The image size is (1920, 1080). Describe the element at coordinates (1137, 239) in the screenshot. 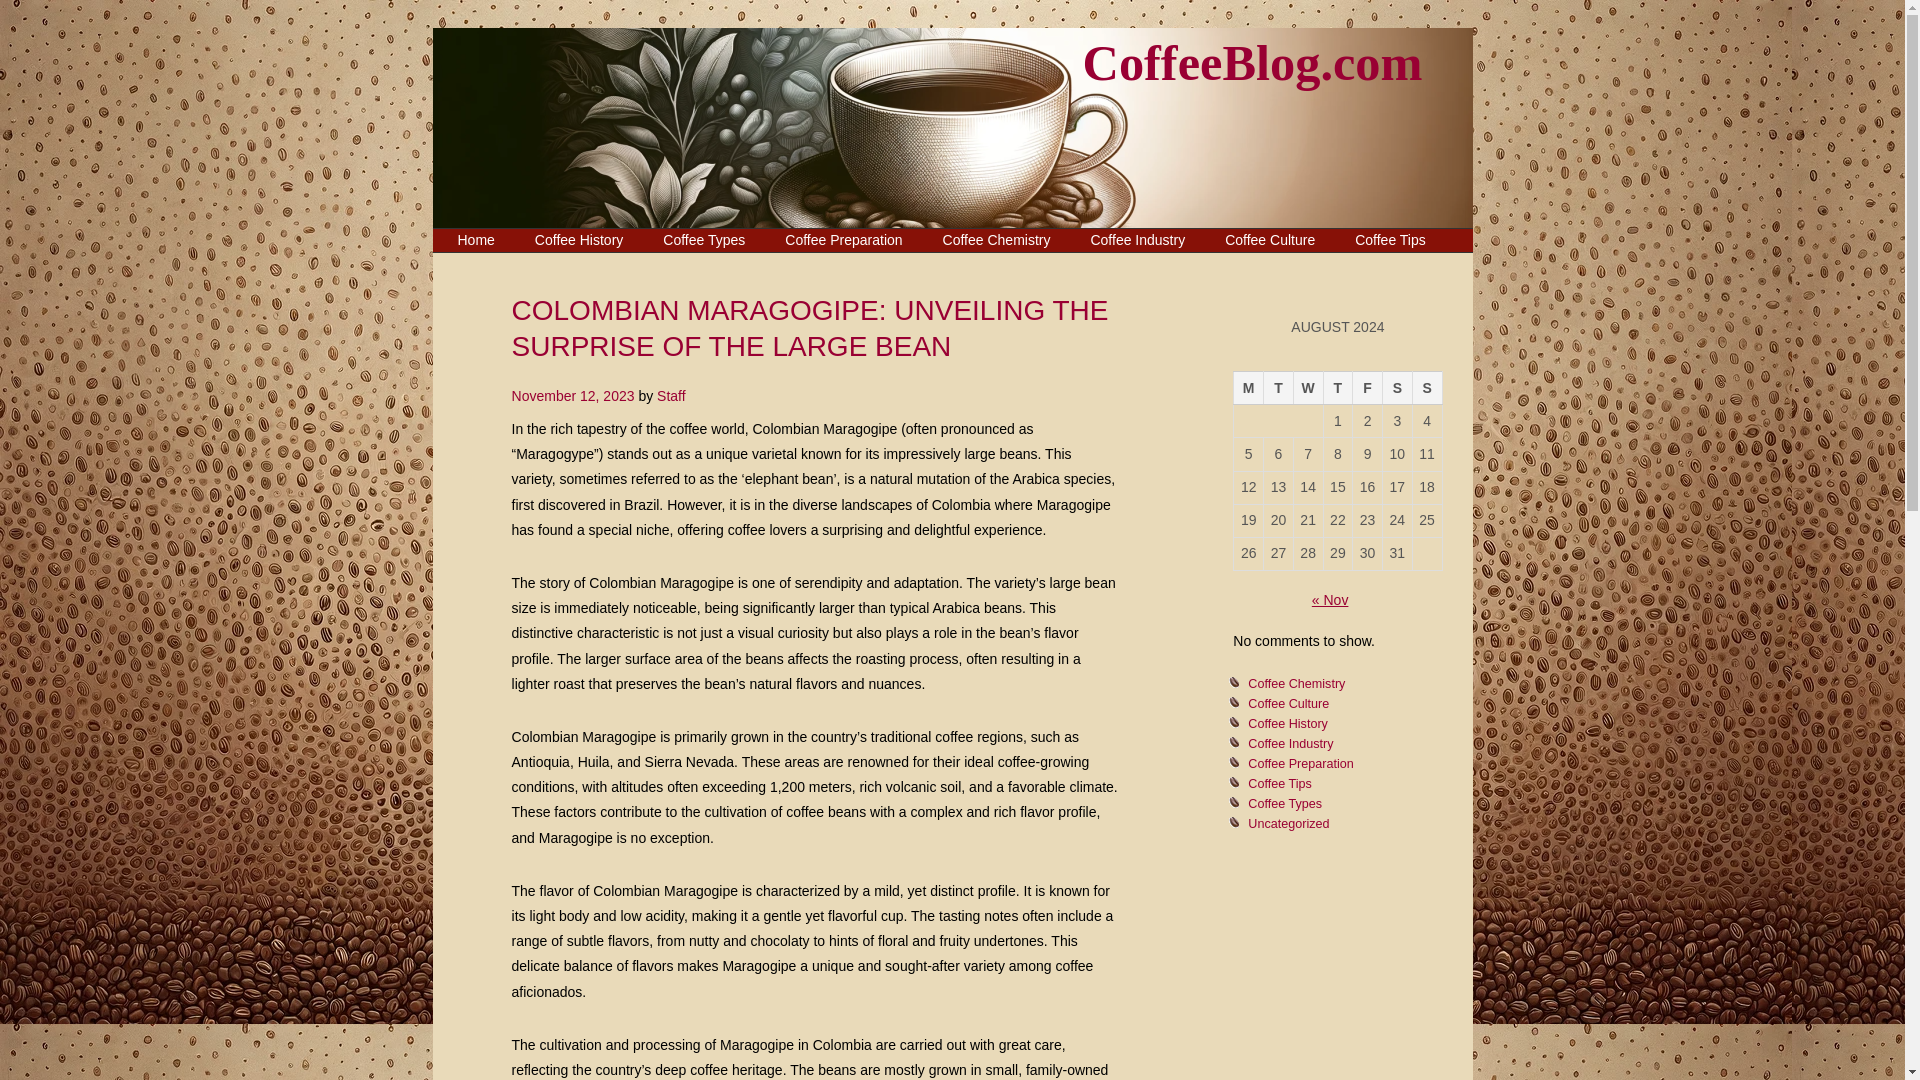

I see `Coffee Industry` at that location.